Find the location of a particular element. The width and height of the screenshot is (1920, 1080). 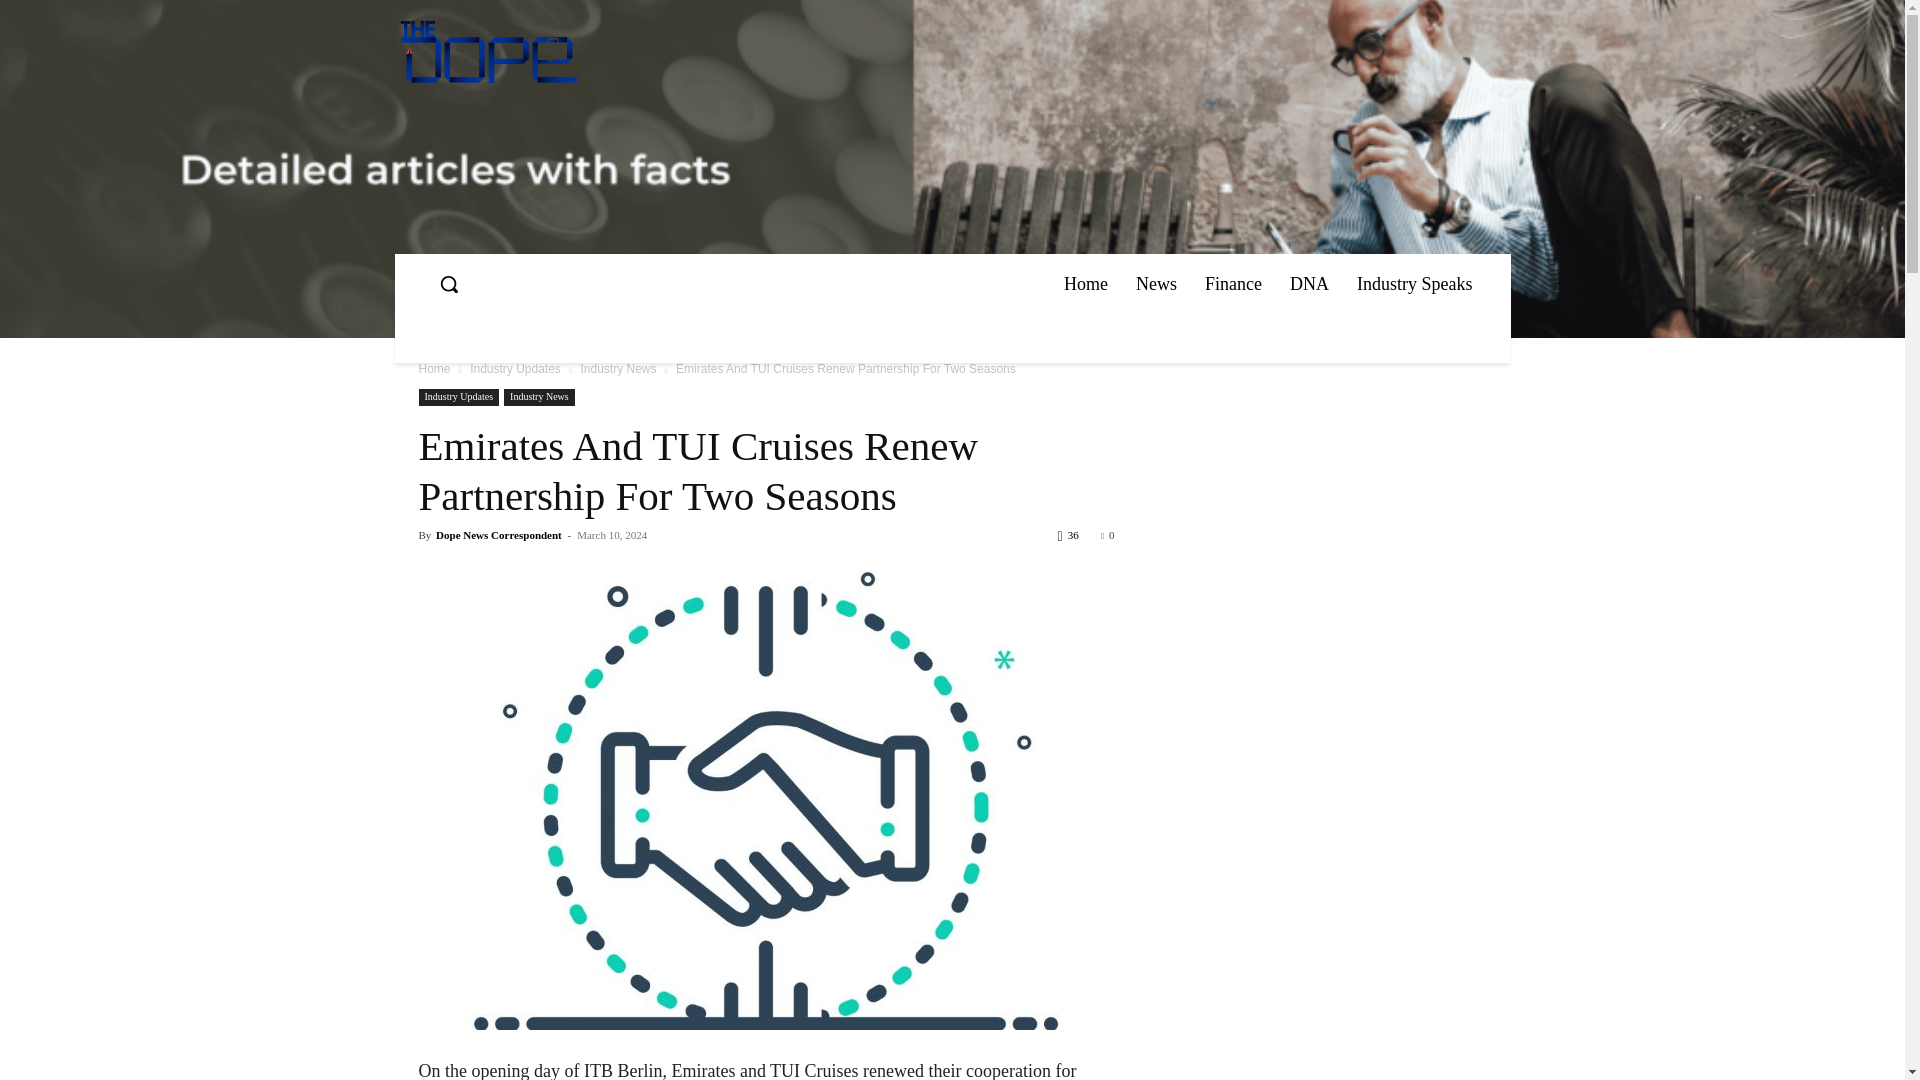

News is located at coordinates (1156, 284).